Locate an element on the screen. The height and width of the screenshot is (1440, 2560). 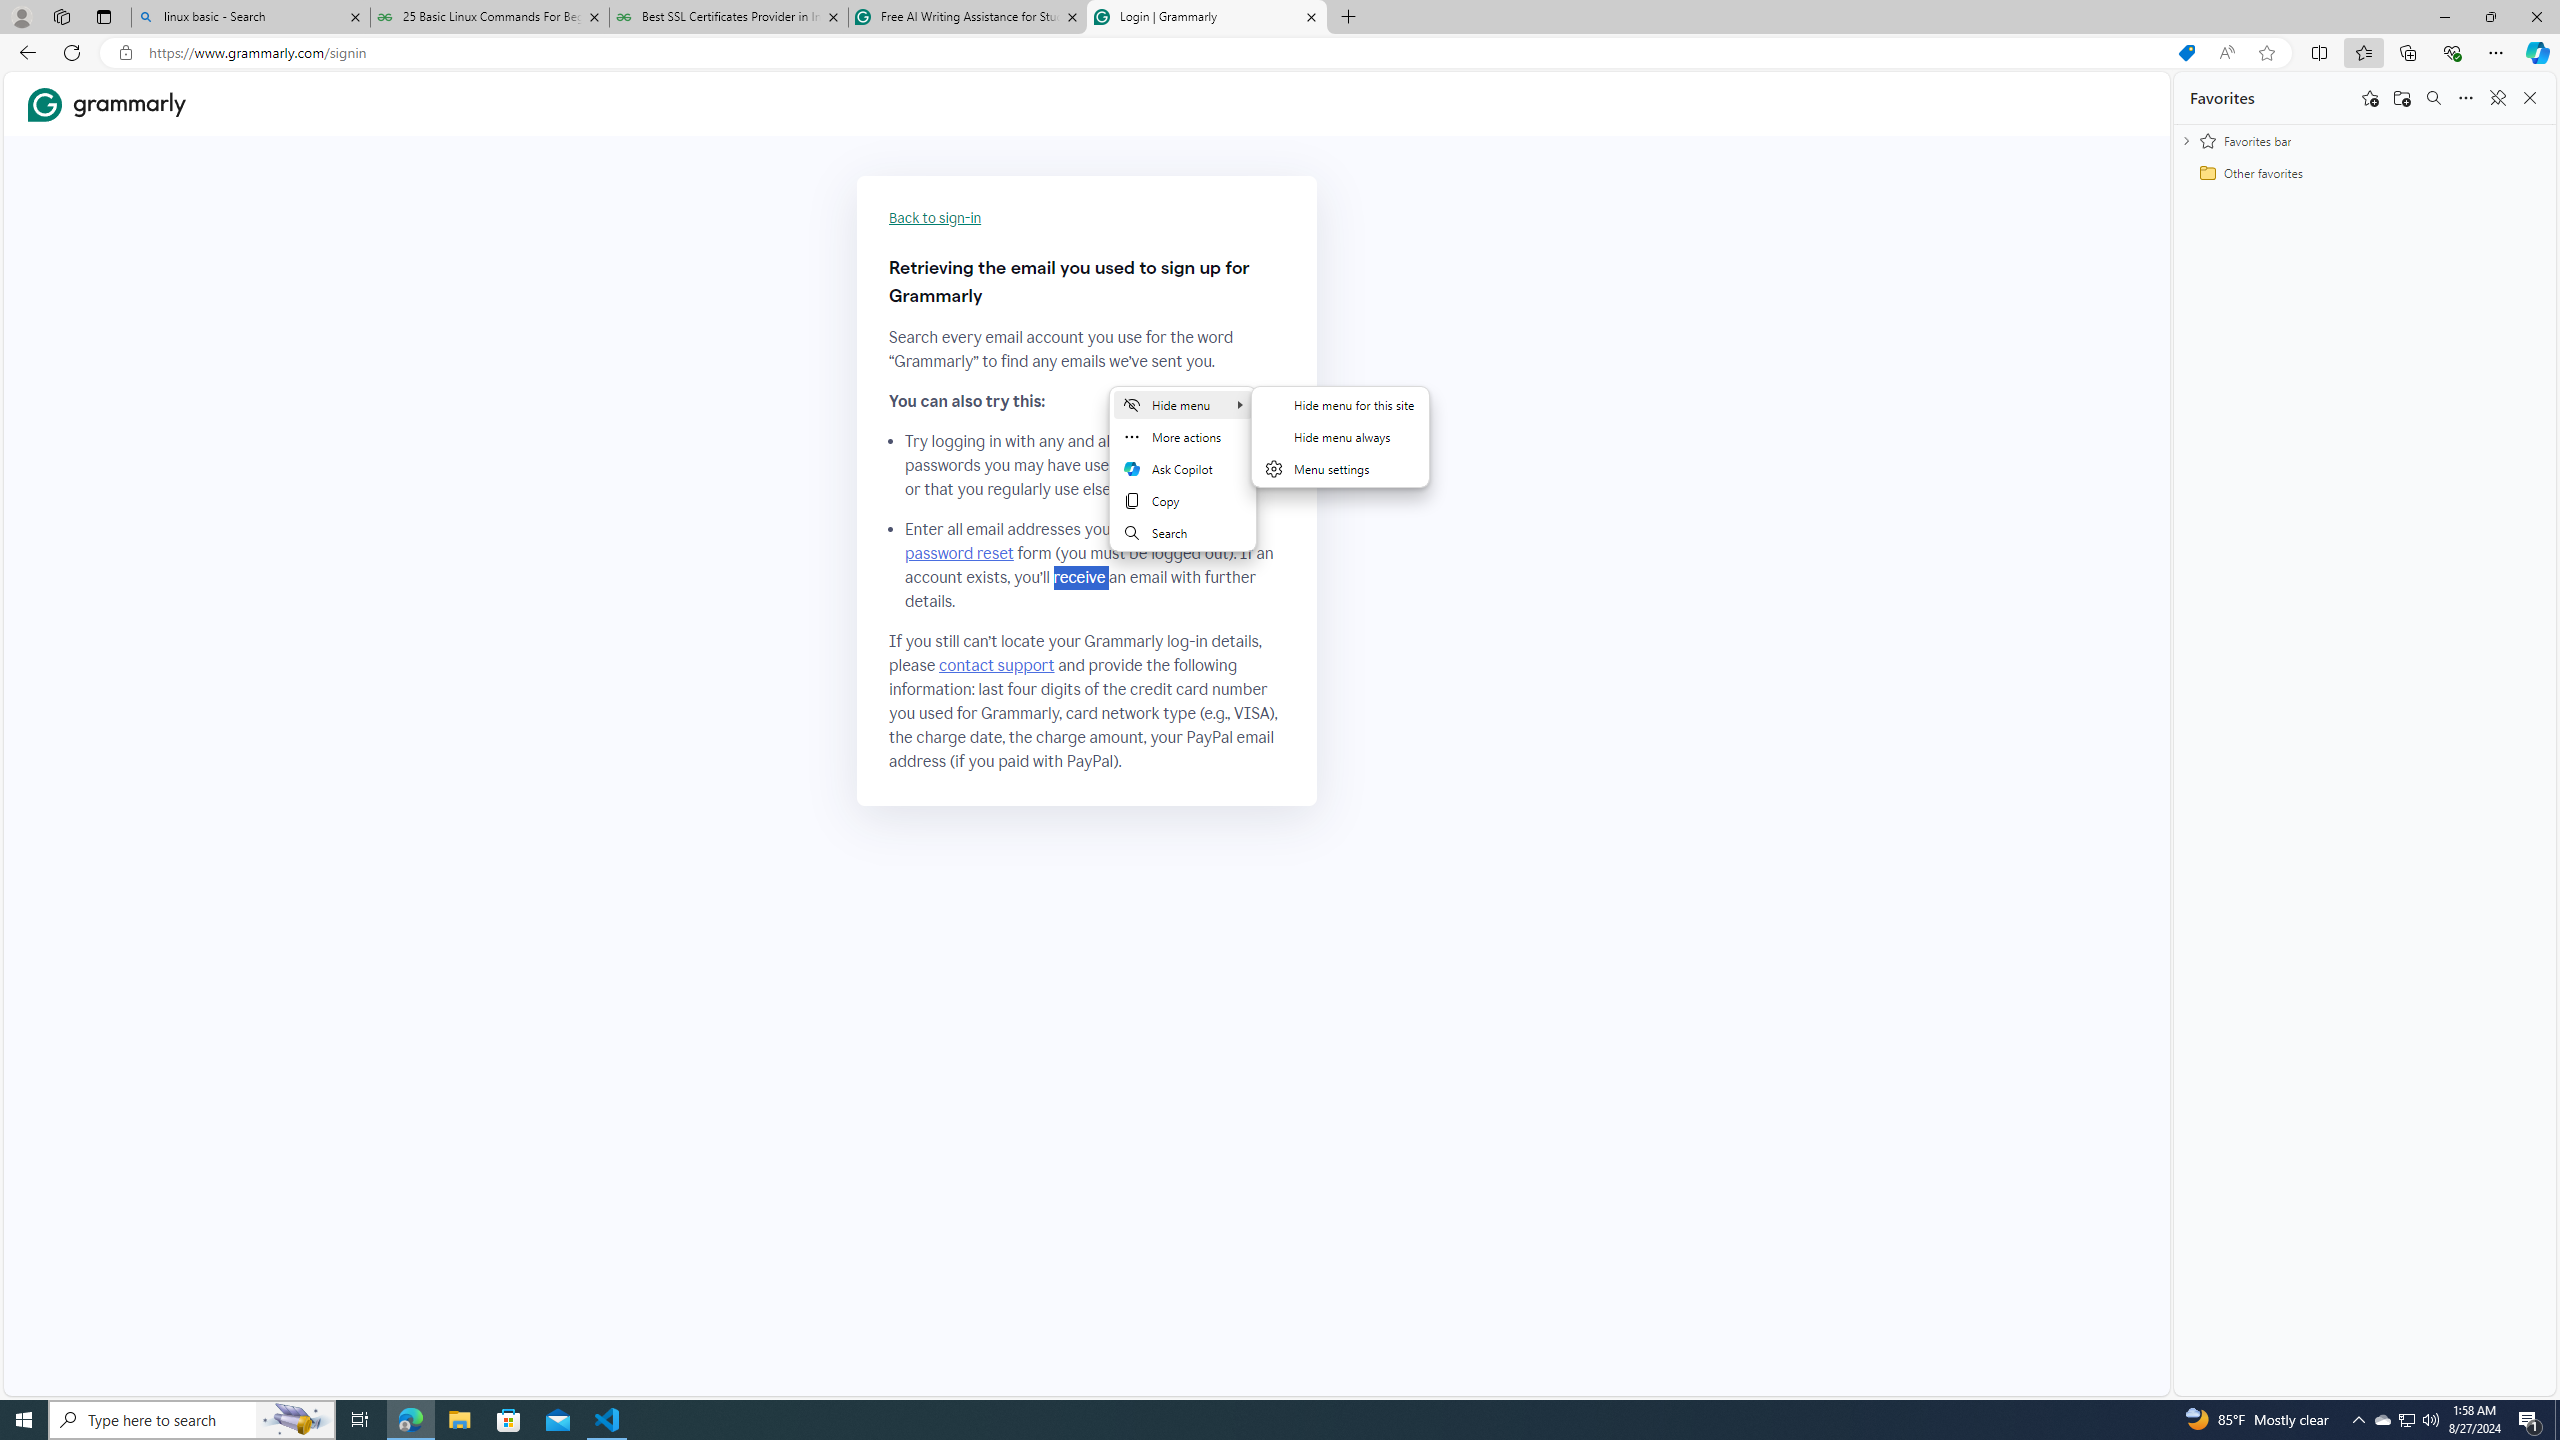
Ask Copilot is located at coordinates (1184, 469).